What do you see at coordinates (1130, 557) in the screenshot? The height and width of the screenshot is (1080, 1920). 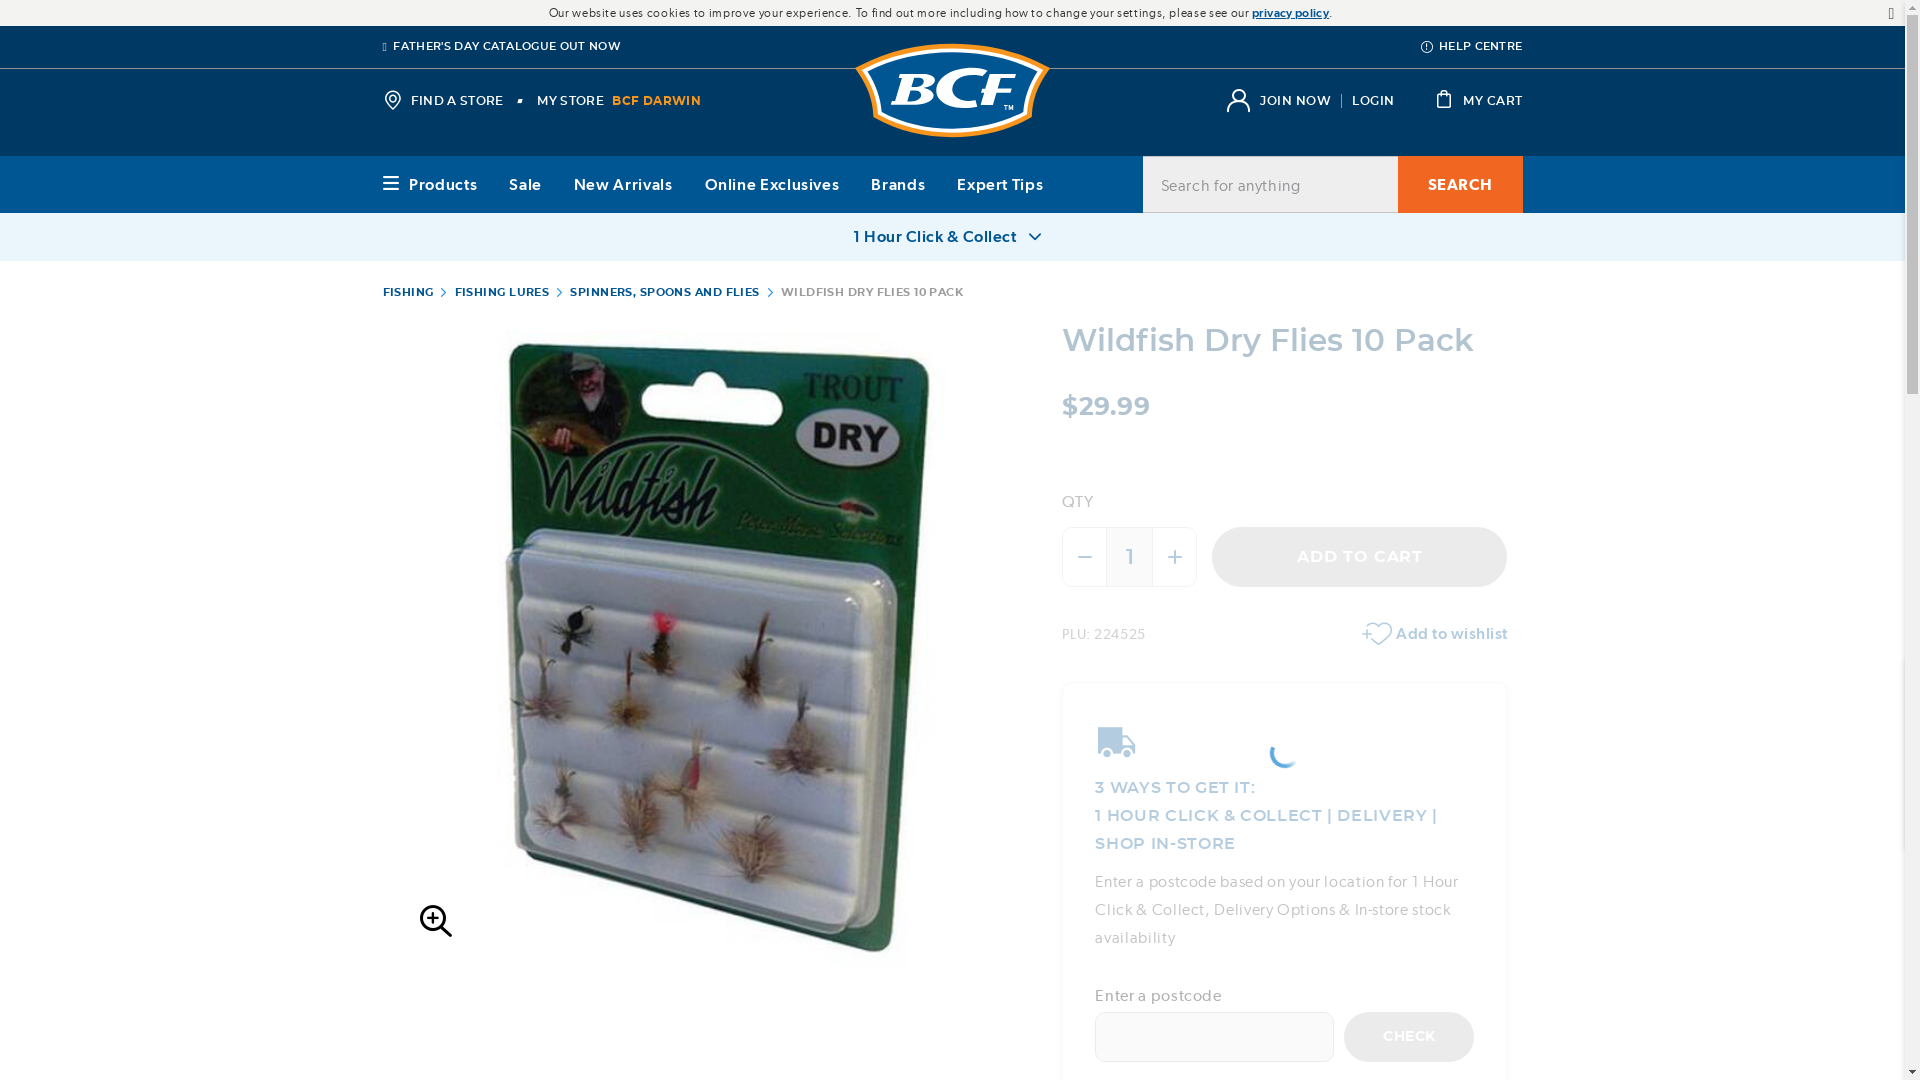 I see `1` at bounding box center [1130, 557].